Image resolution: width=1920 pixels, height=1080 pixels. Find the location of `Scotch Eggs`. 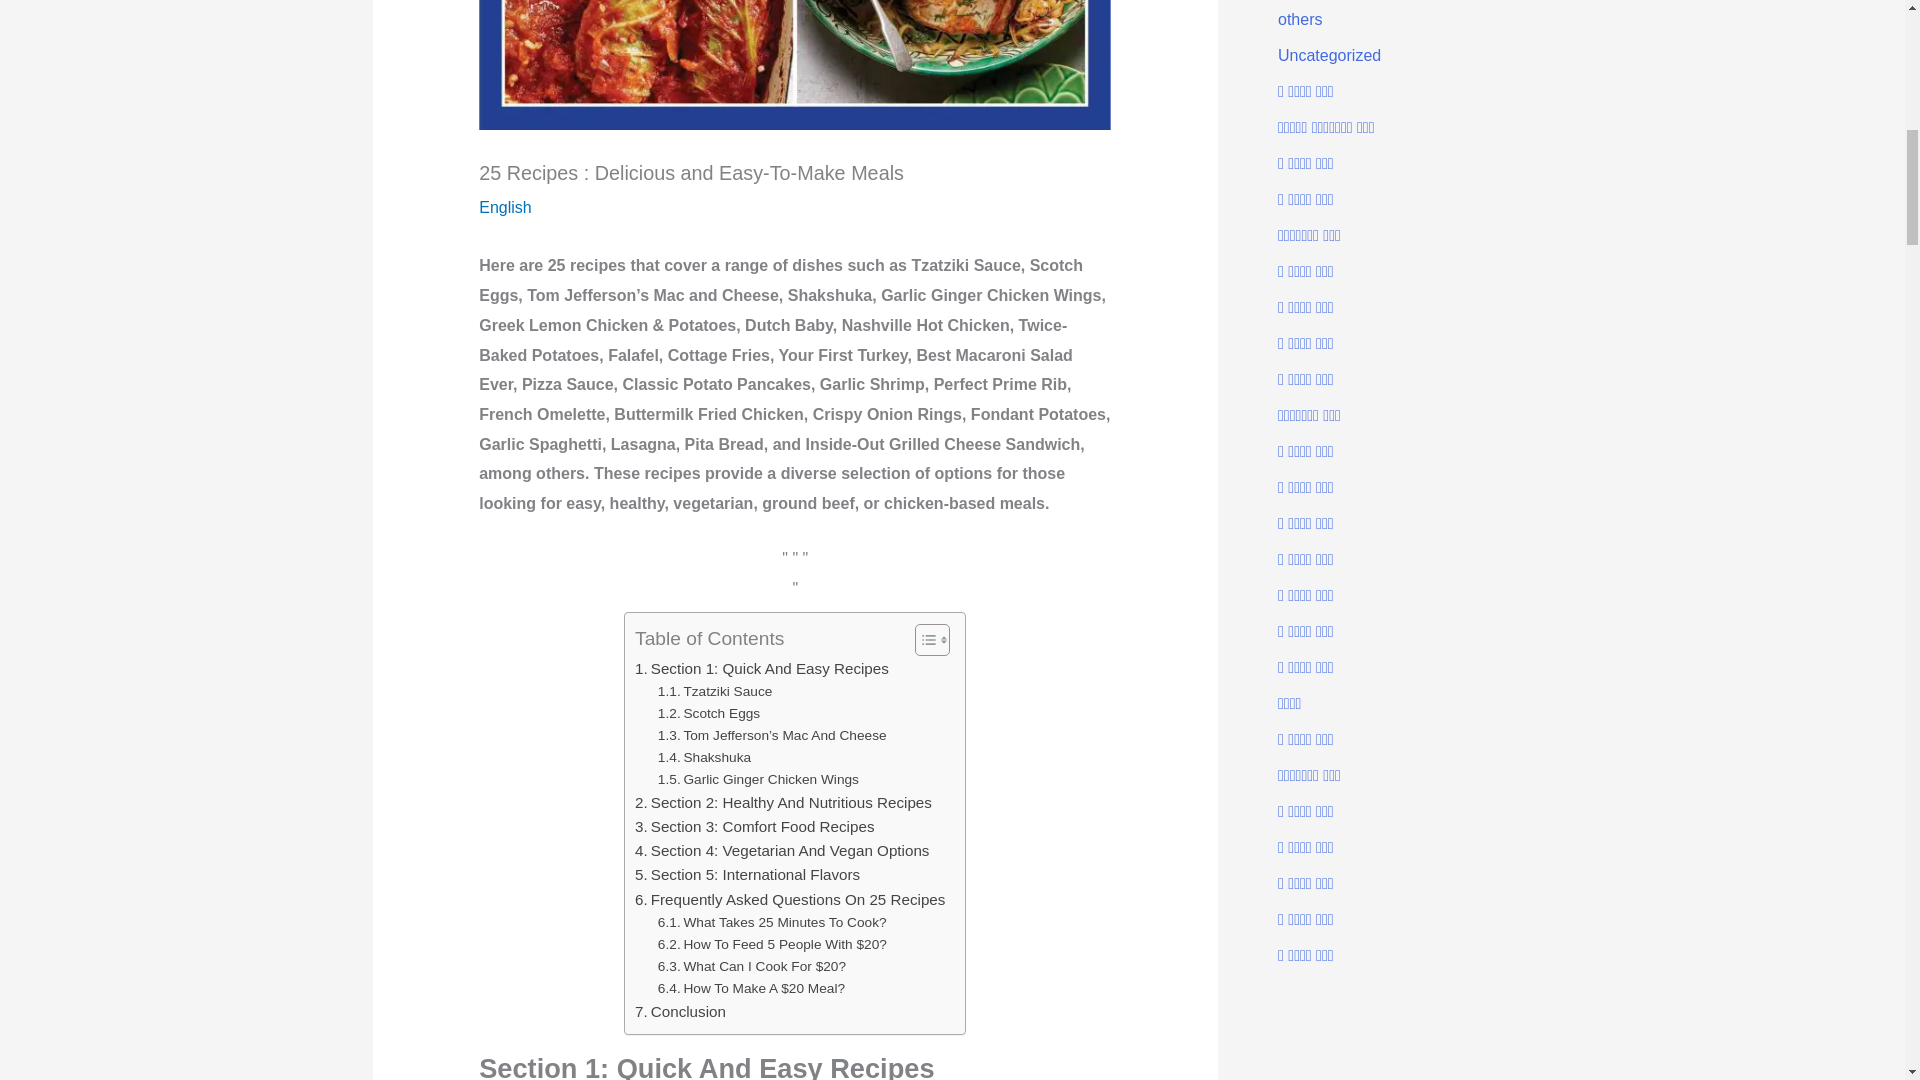

Scotch Eggs is located at coordinates (709, 714).